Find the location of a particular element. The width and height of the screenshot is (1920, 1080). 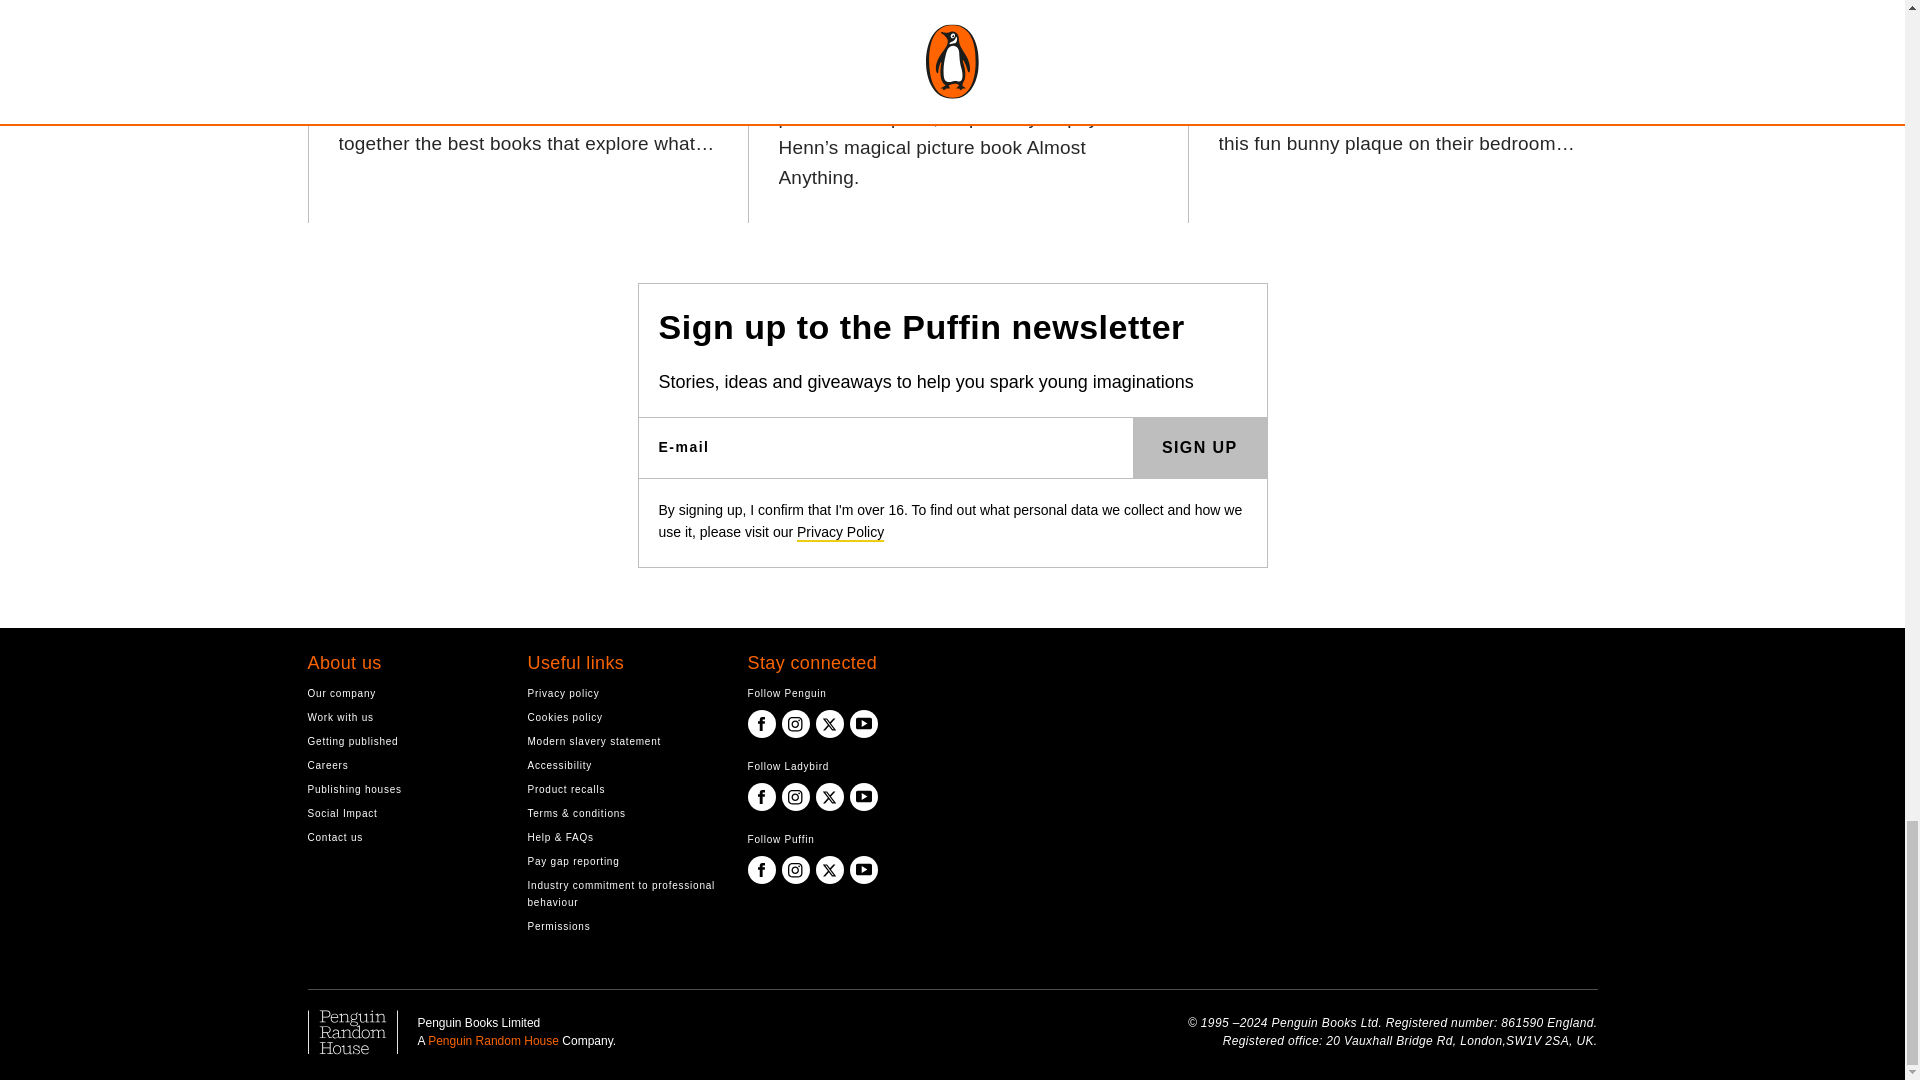

Cookies policy is located at coordinates (623, 716).